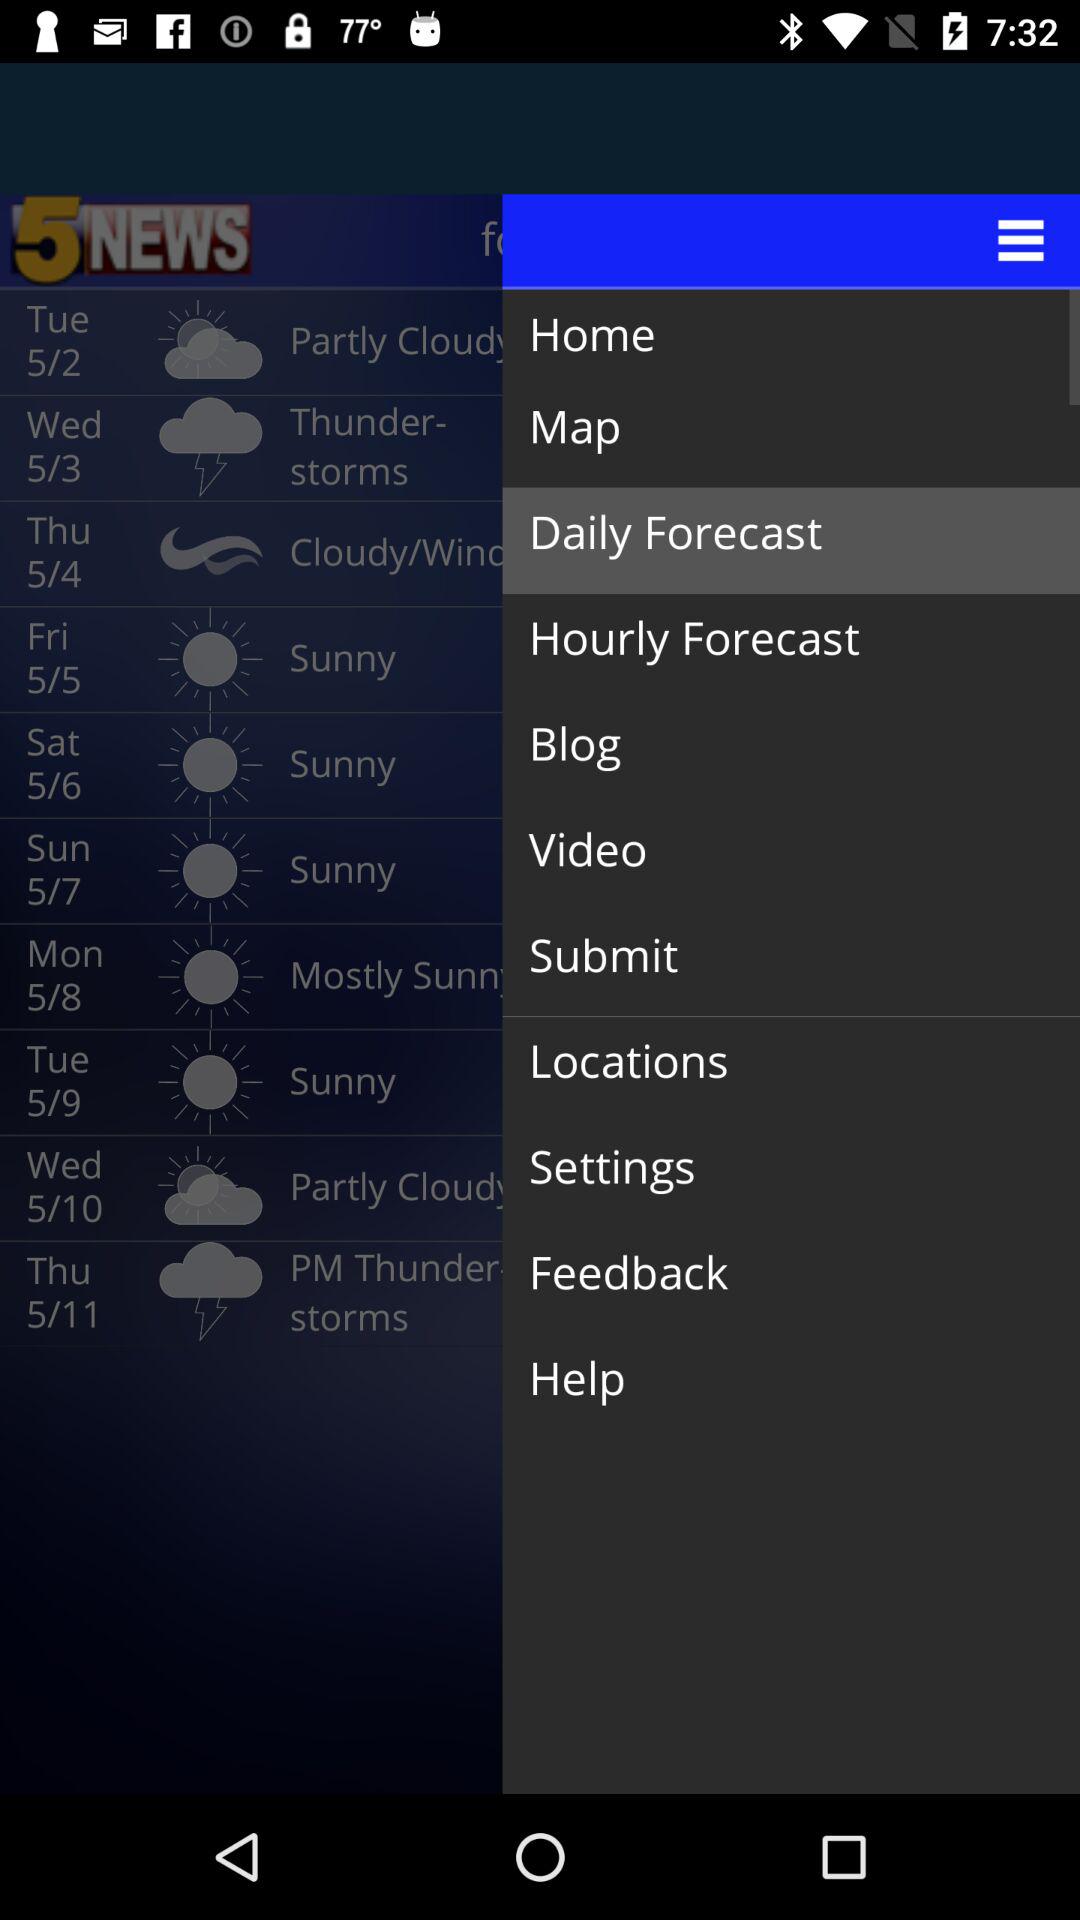 The width and height of the screenshot is (1080, 1920). Describe the element at coordinates (210, 764) in the screenshot. I see `go to the icon which next to the  sat 56` at that location.